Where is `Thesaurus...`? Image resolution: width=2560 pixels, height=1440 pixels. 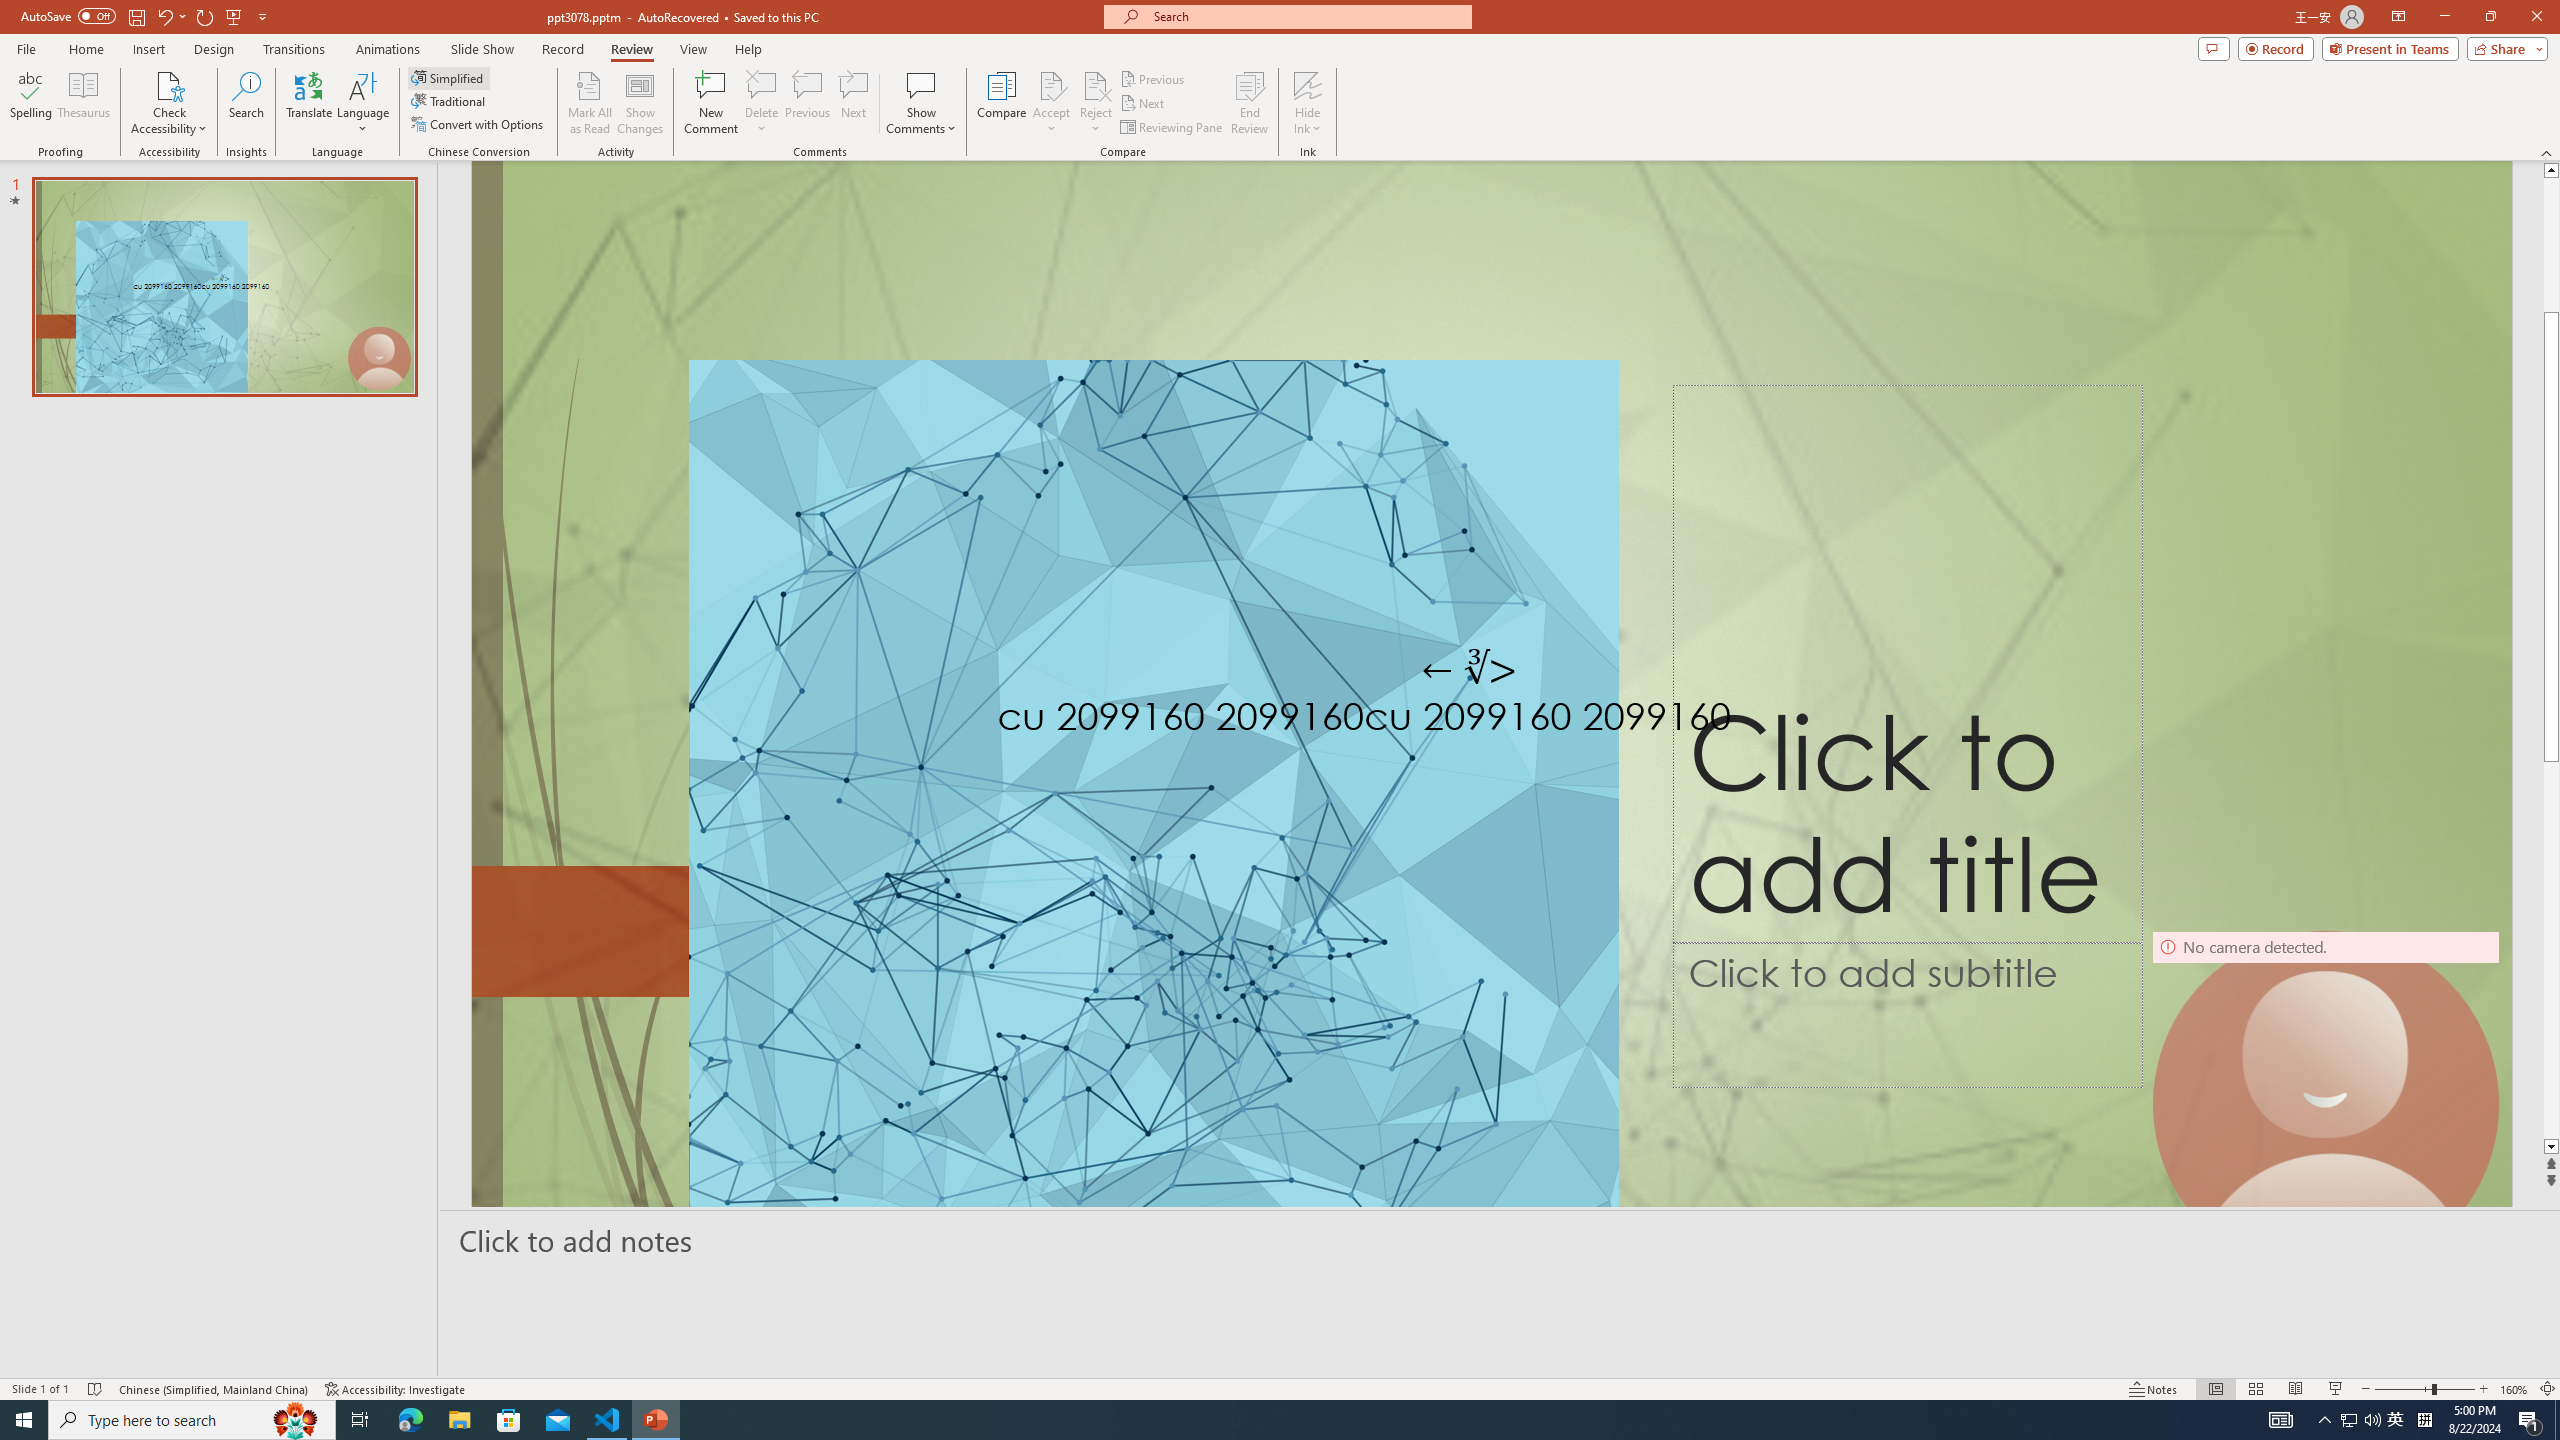
Thesaurus... is located at coordinates (82, 103).